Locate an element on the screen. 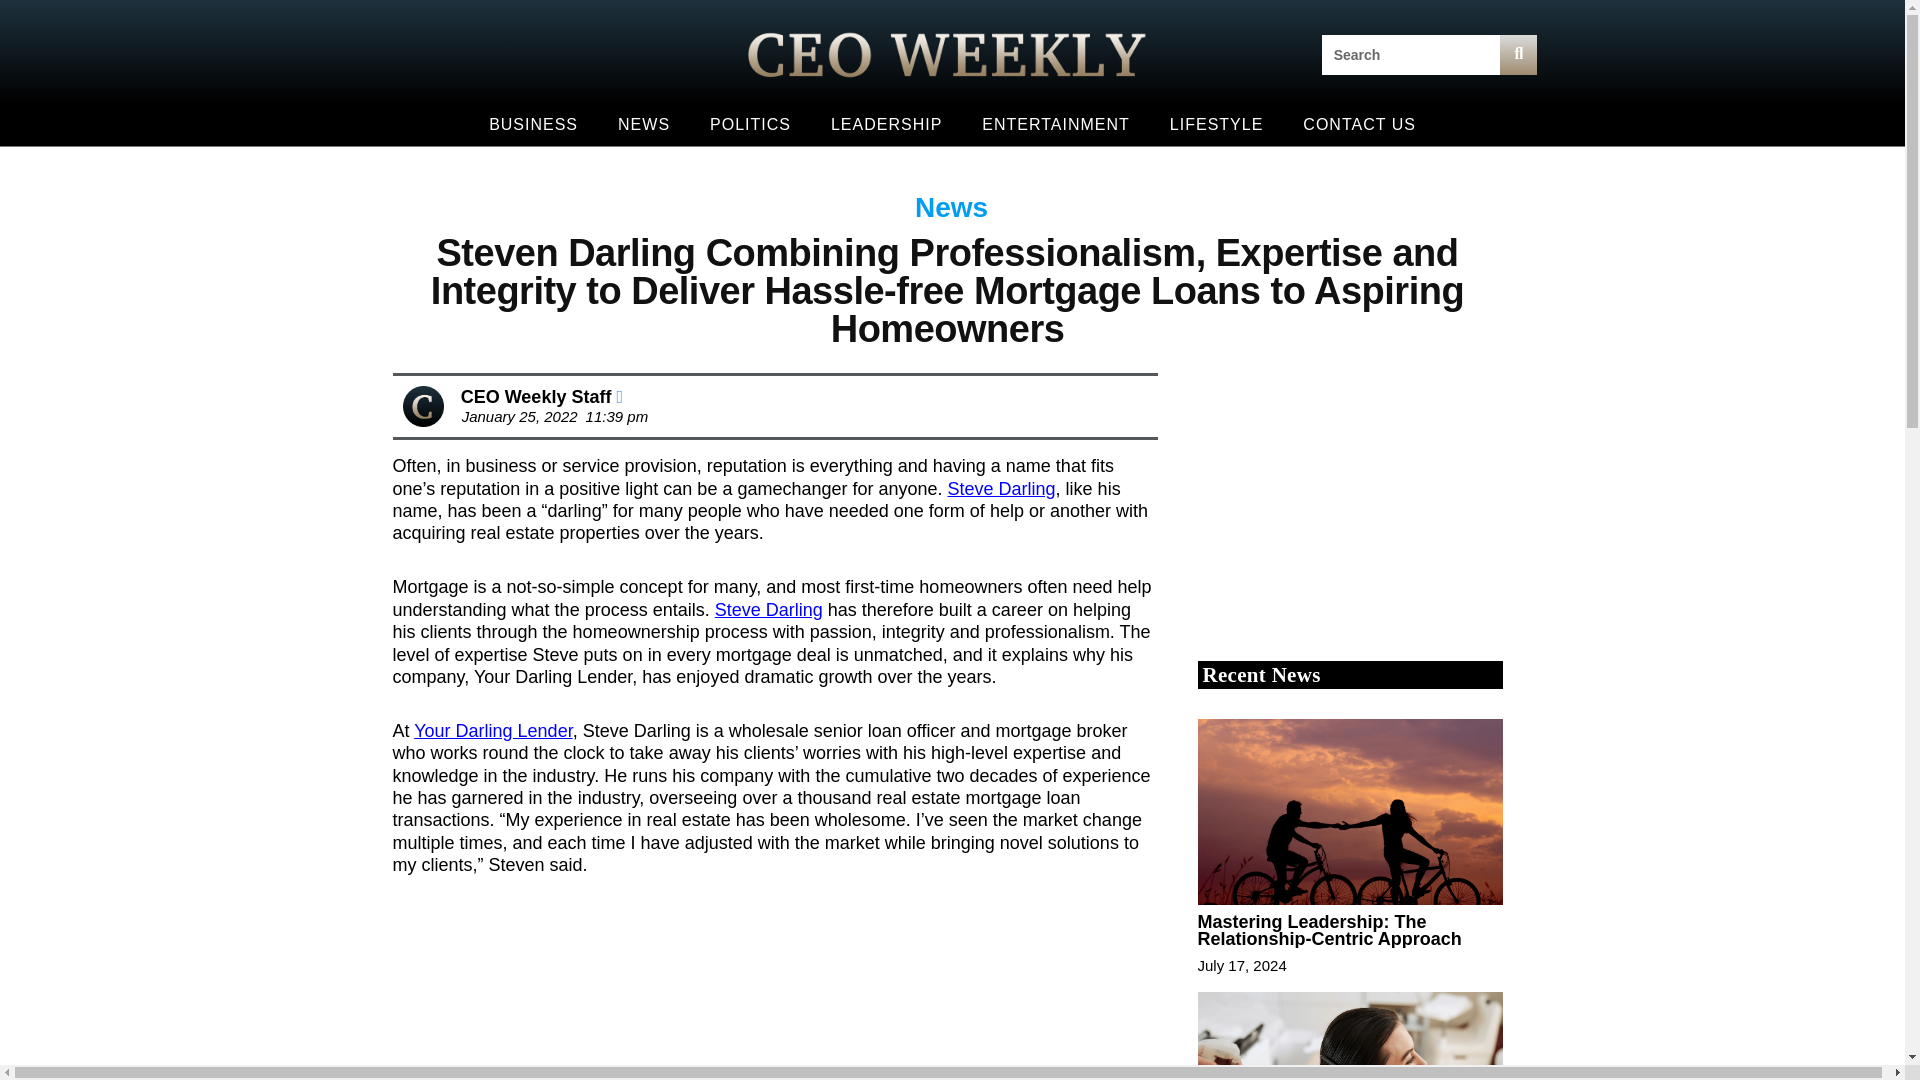  BUSINESS is located at coordinates (532, 124).